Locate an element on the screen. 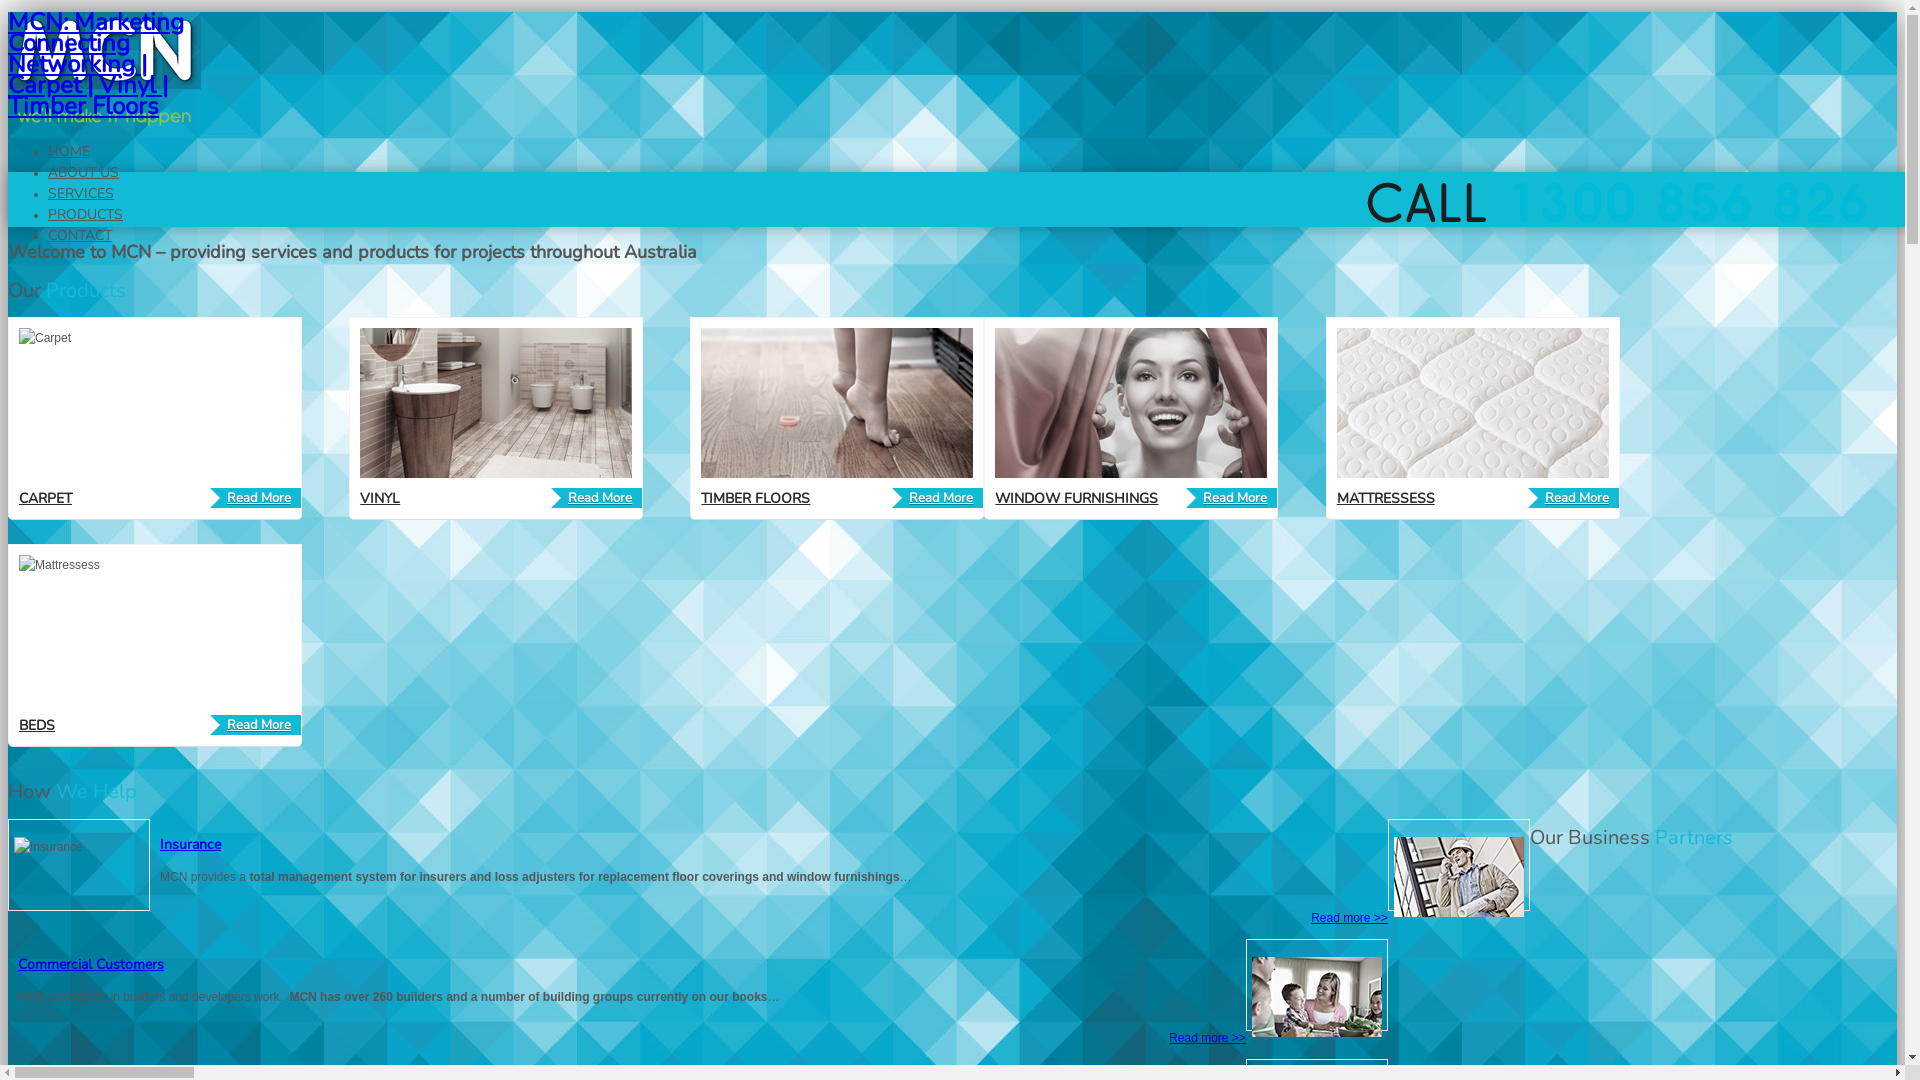 This screenshot has height=1080, width=1920. CARPET is located at coordinates (46, 498).